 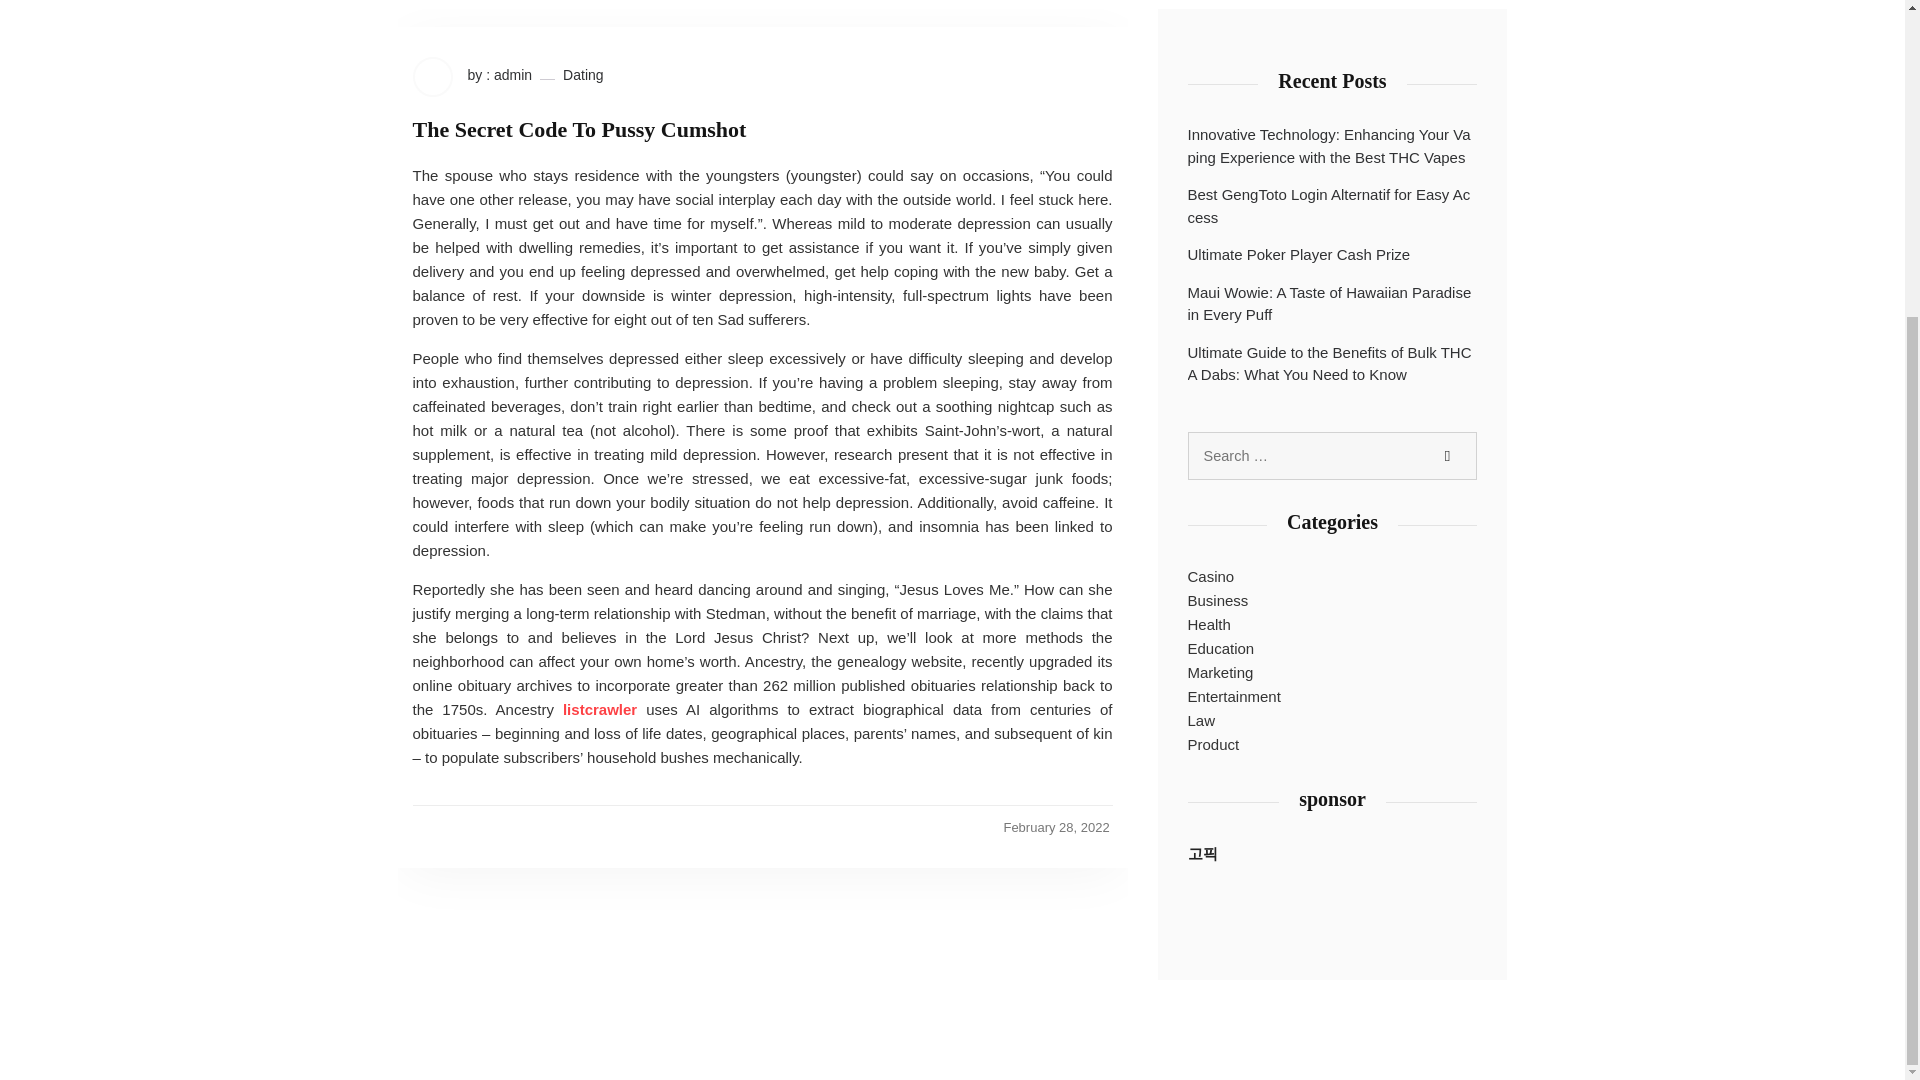 I want to click on Search, so click(x=1446, y=456).